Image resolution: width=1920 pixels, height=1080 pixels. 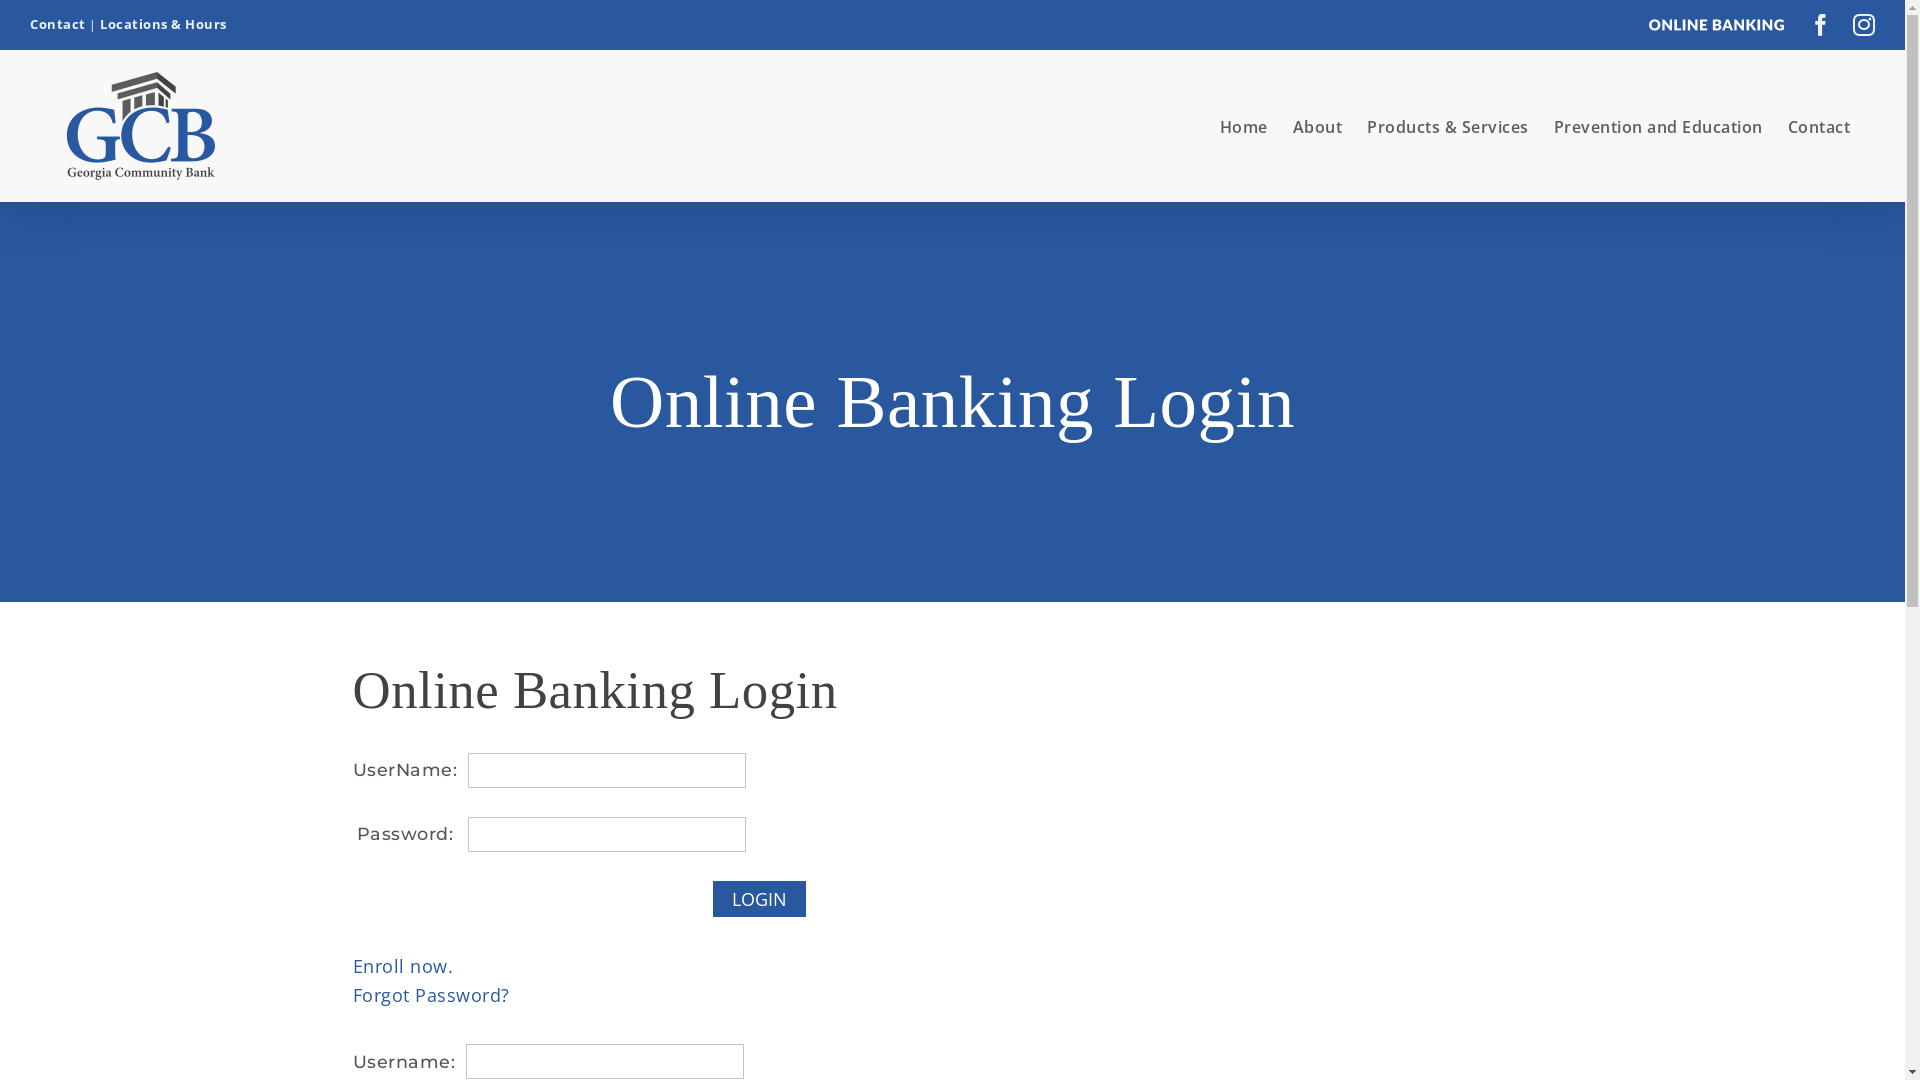 I want to click on Forgot Password?, so click(x=430, y=995).